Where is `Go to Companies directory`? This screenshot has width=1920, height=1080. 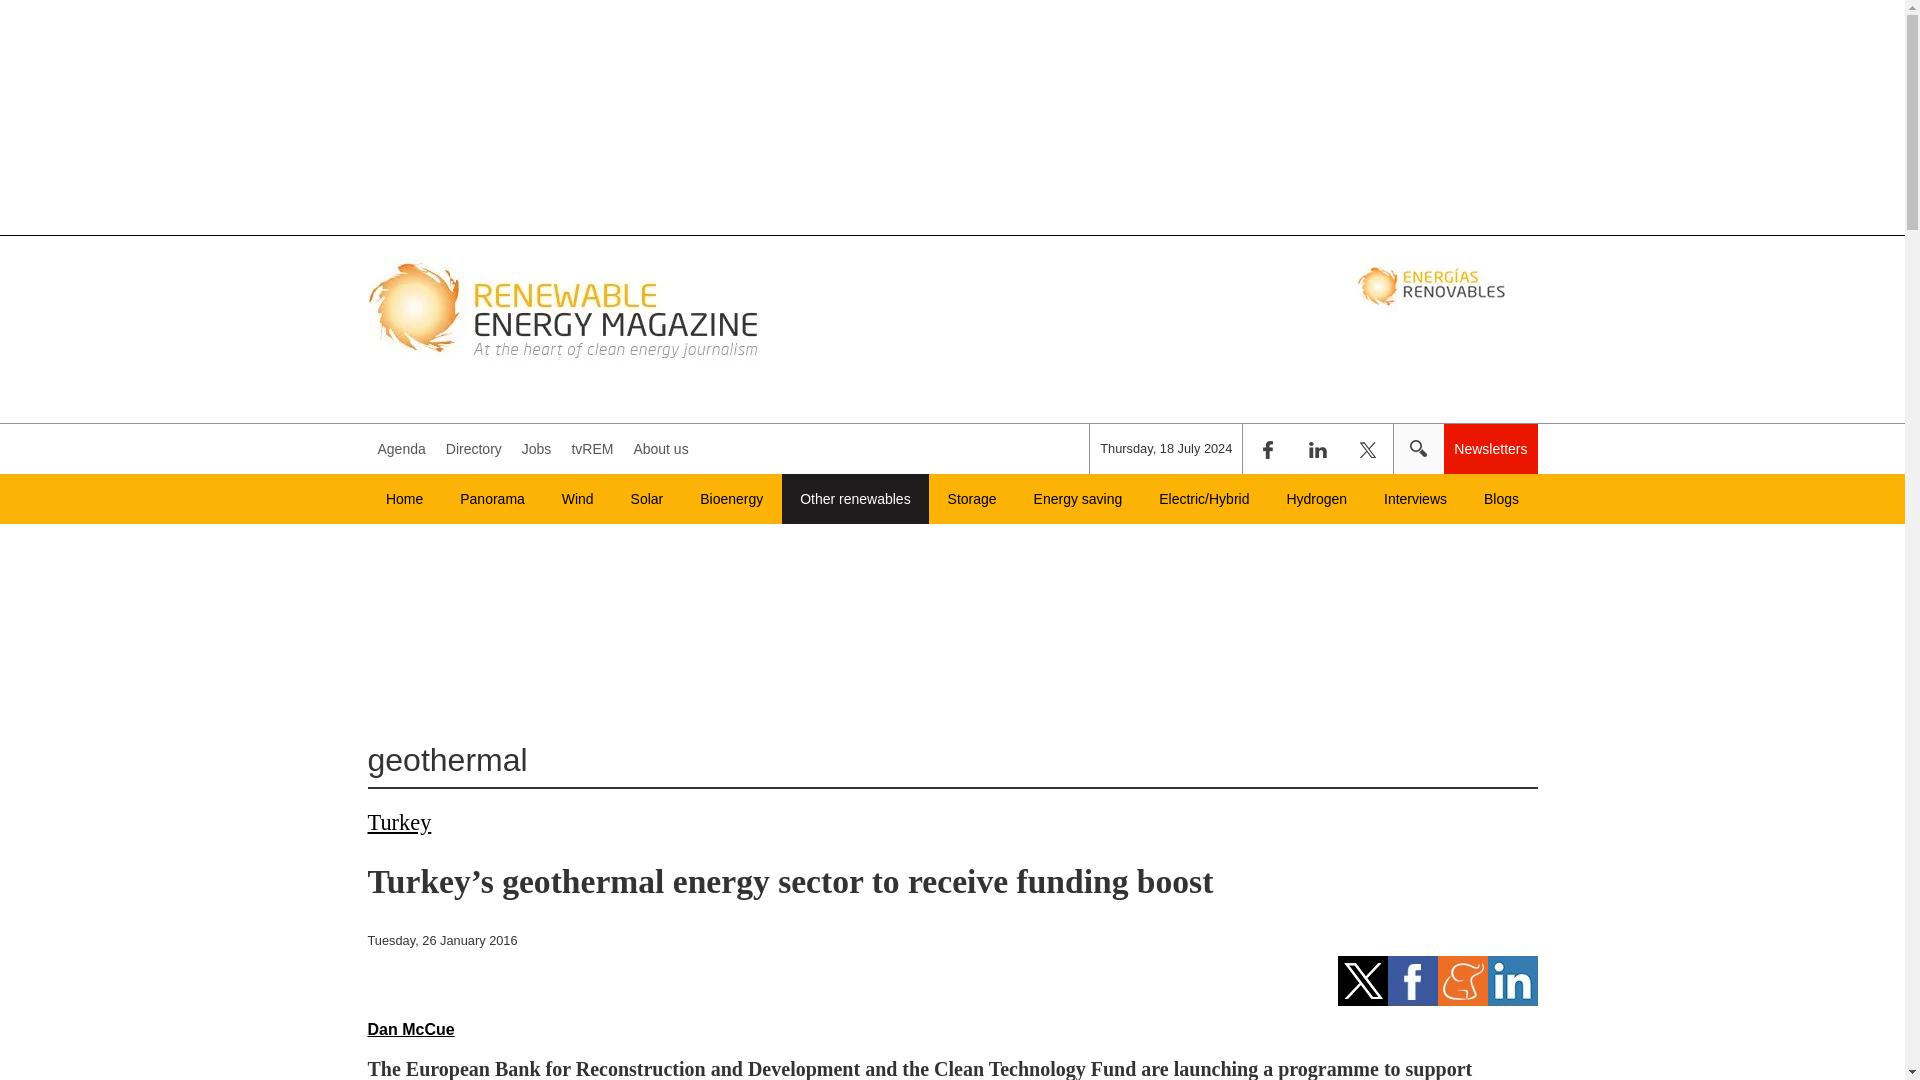 Go to Companies directory is located at coordinates (474, 449).